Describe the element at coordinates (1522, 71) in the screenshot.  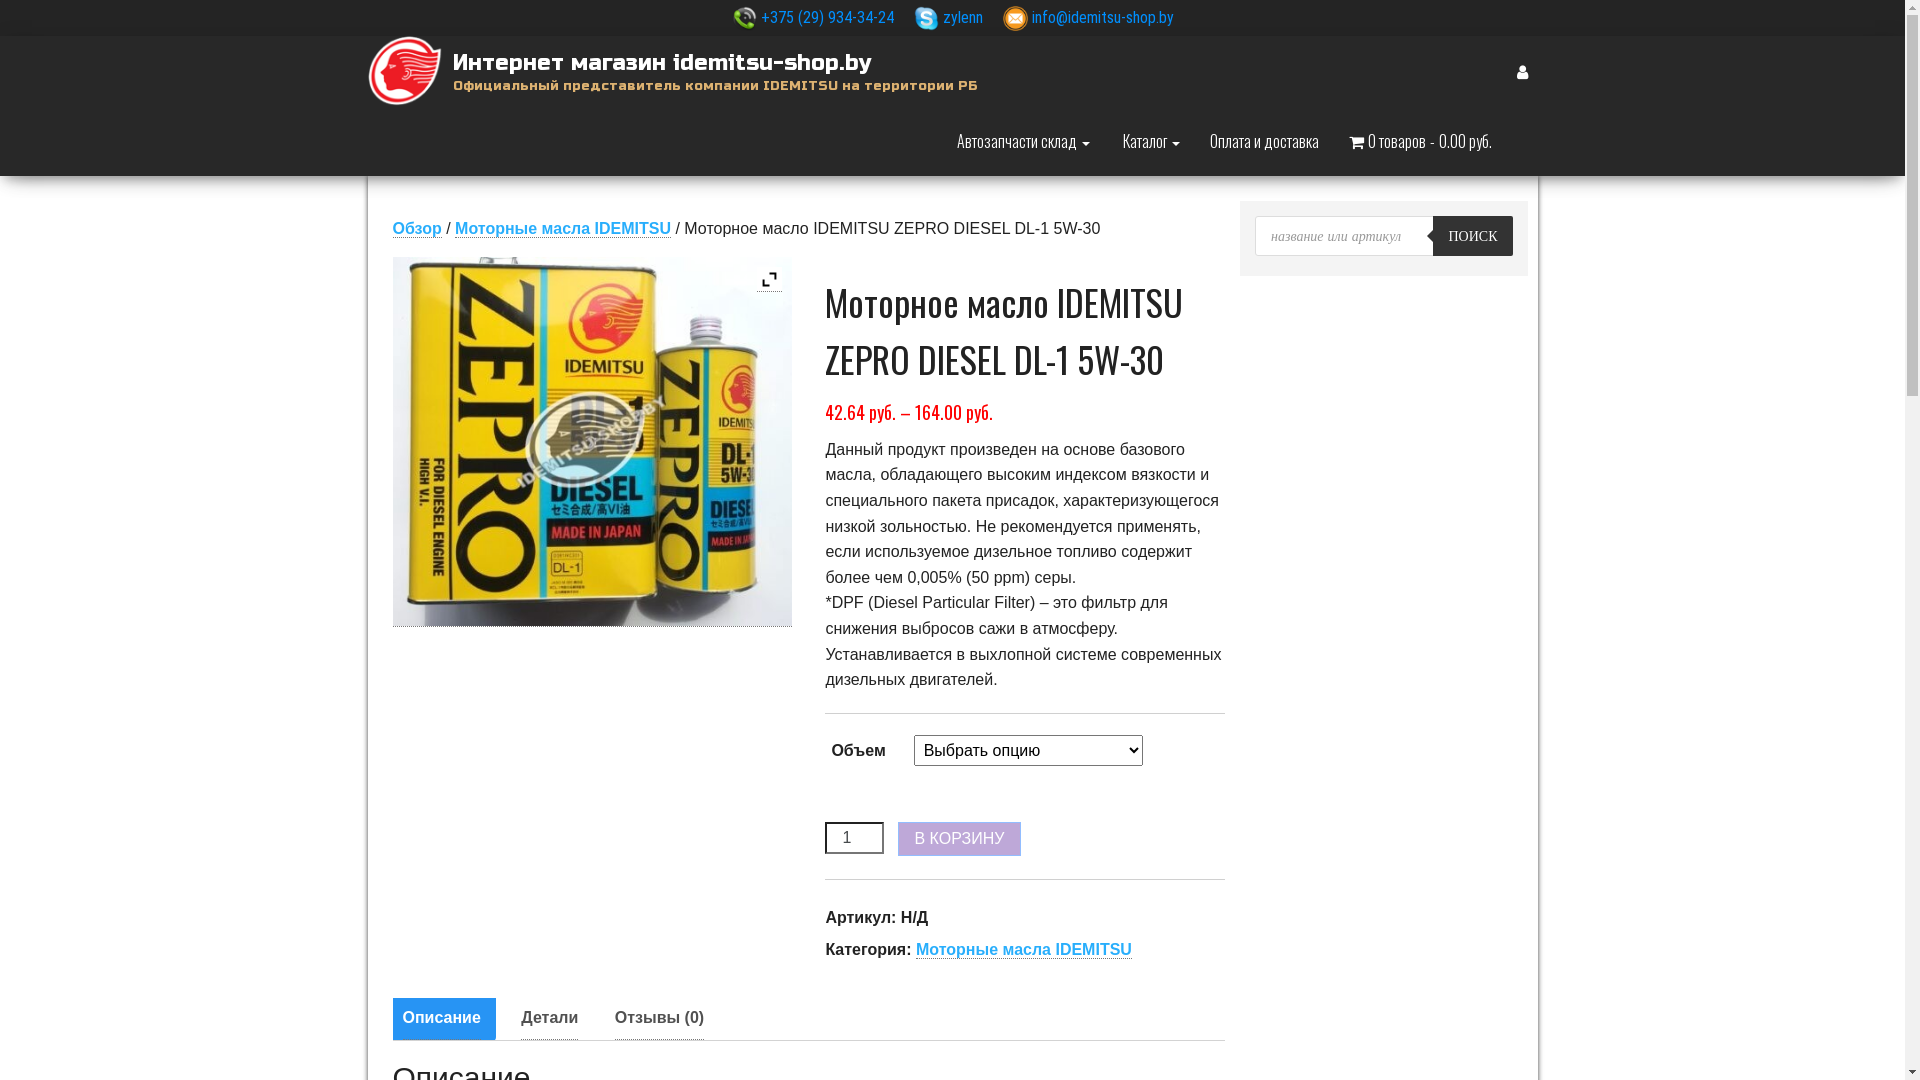
I see `My Account` at that location.